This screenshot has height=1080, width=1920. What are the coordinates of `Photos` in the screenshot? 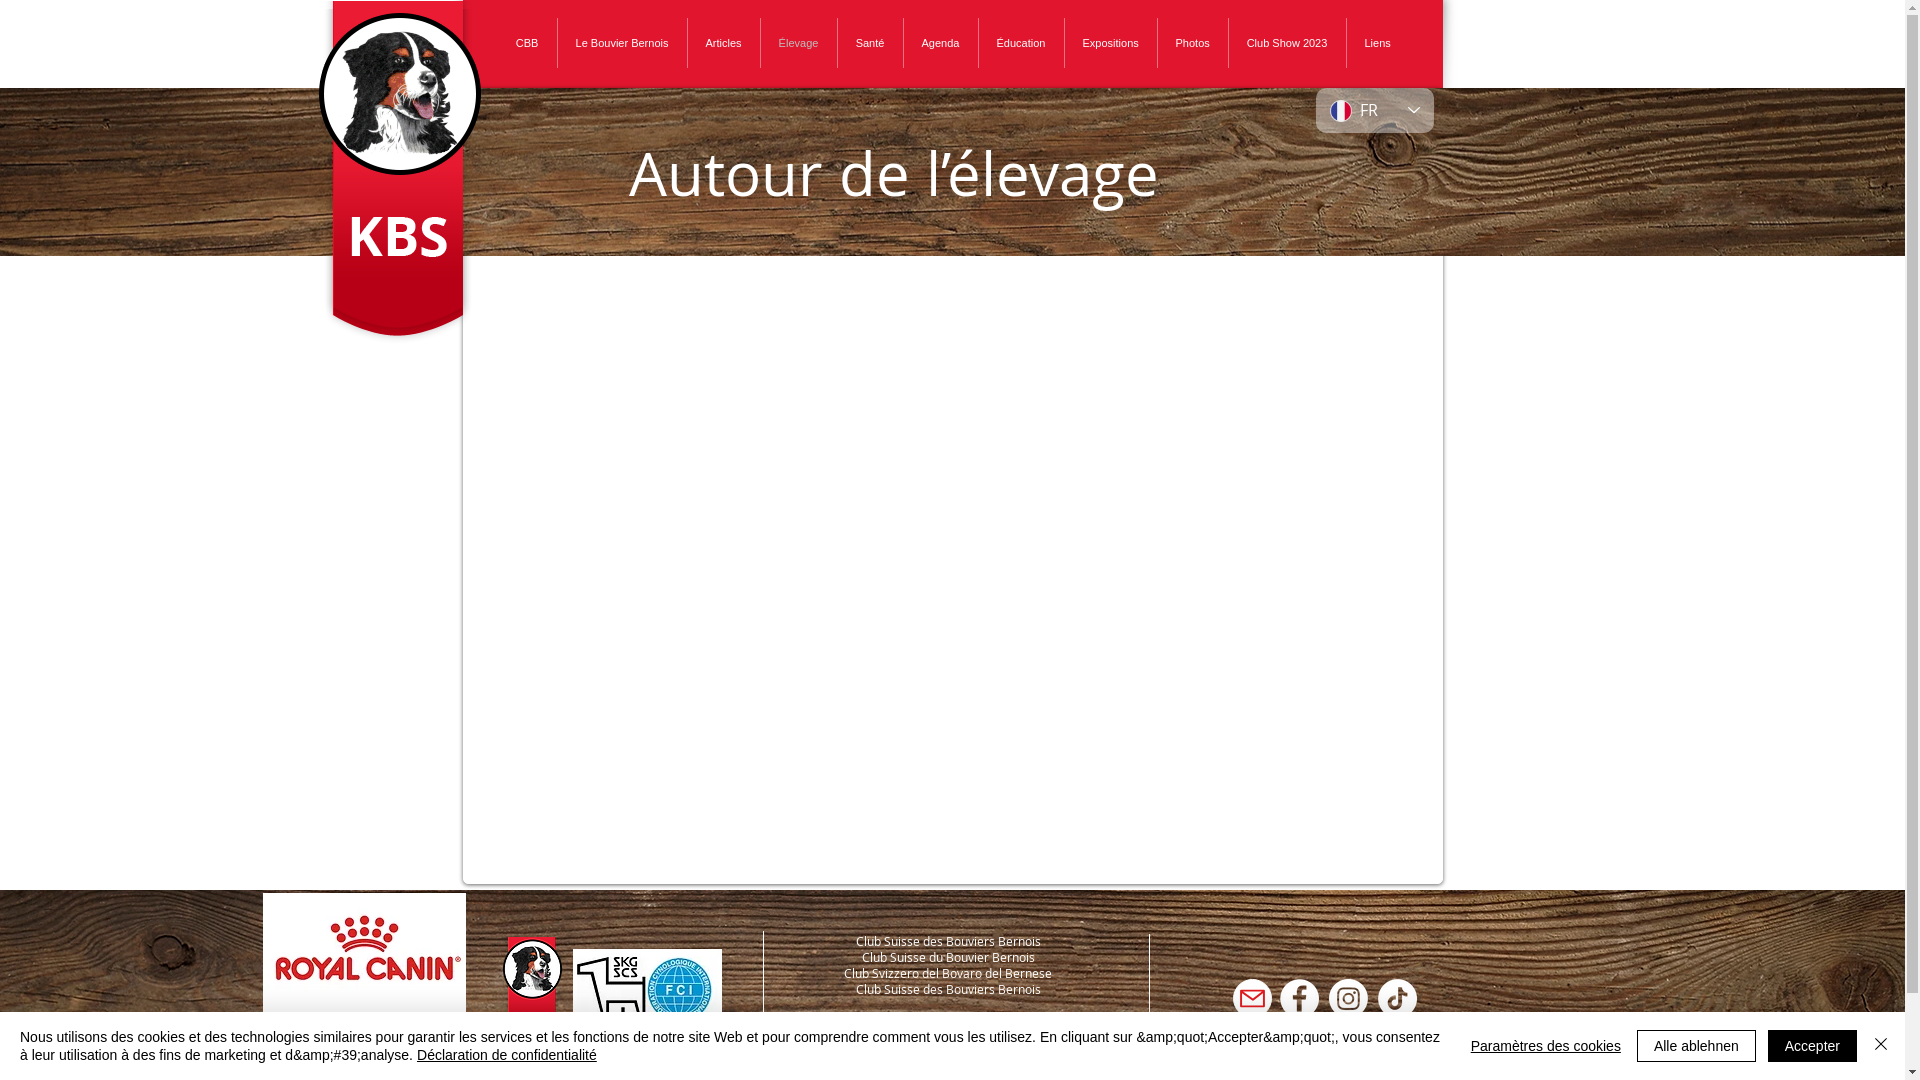 It's located at (1193, 43).